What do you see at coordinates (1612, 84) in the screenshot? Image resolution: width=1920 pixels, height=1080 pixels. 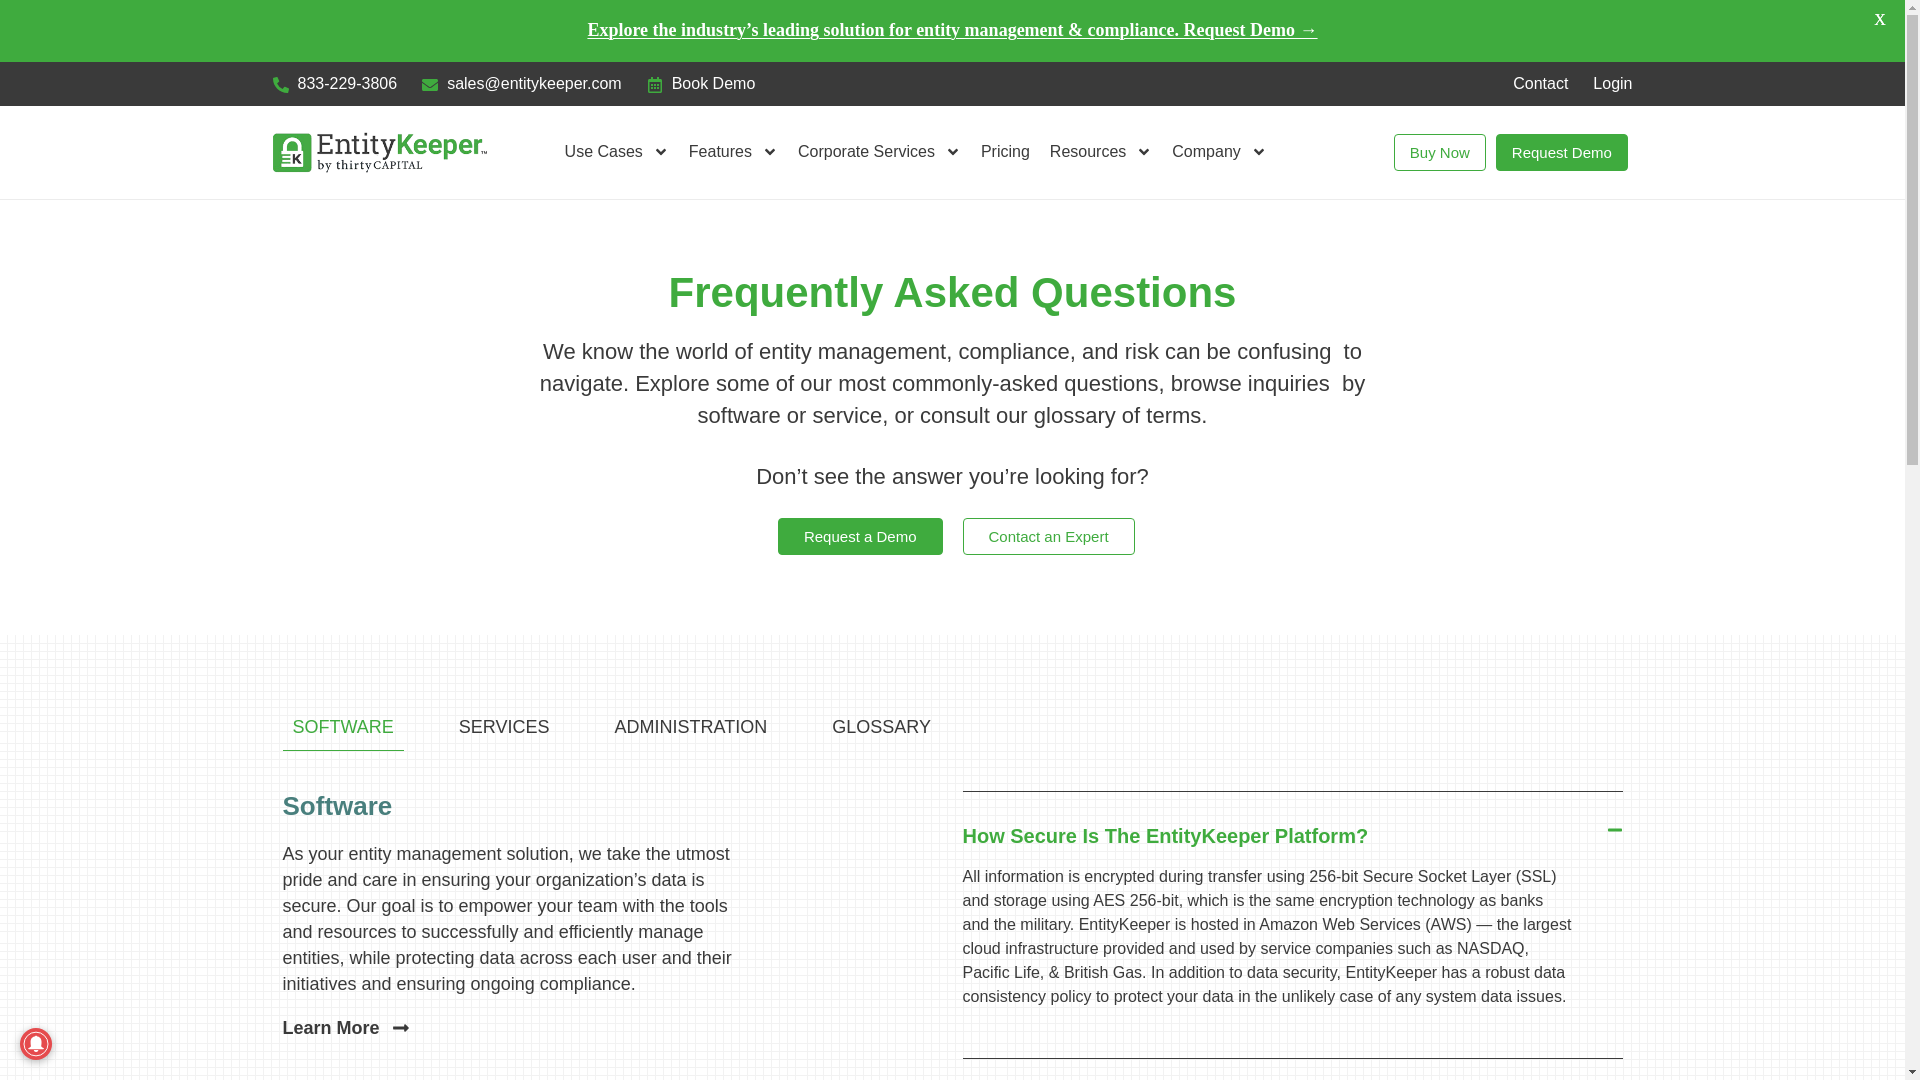 I see `Login` at bounding box center [1612, 84].